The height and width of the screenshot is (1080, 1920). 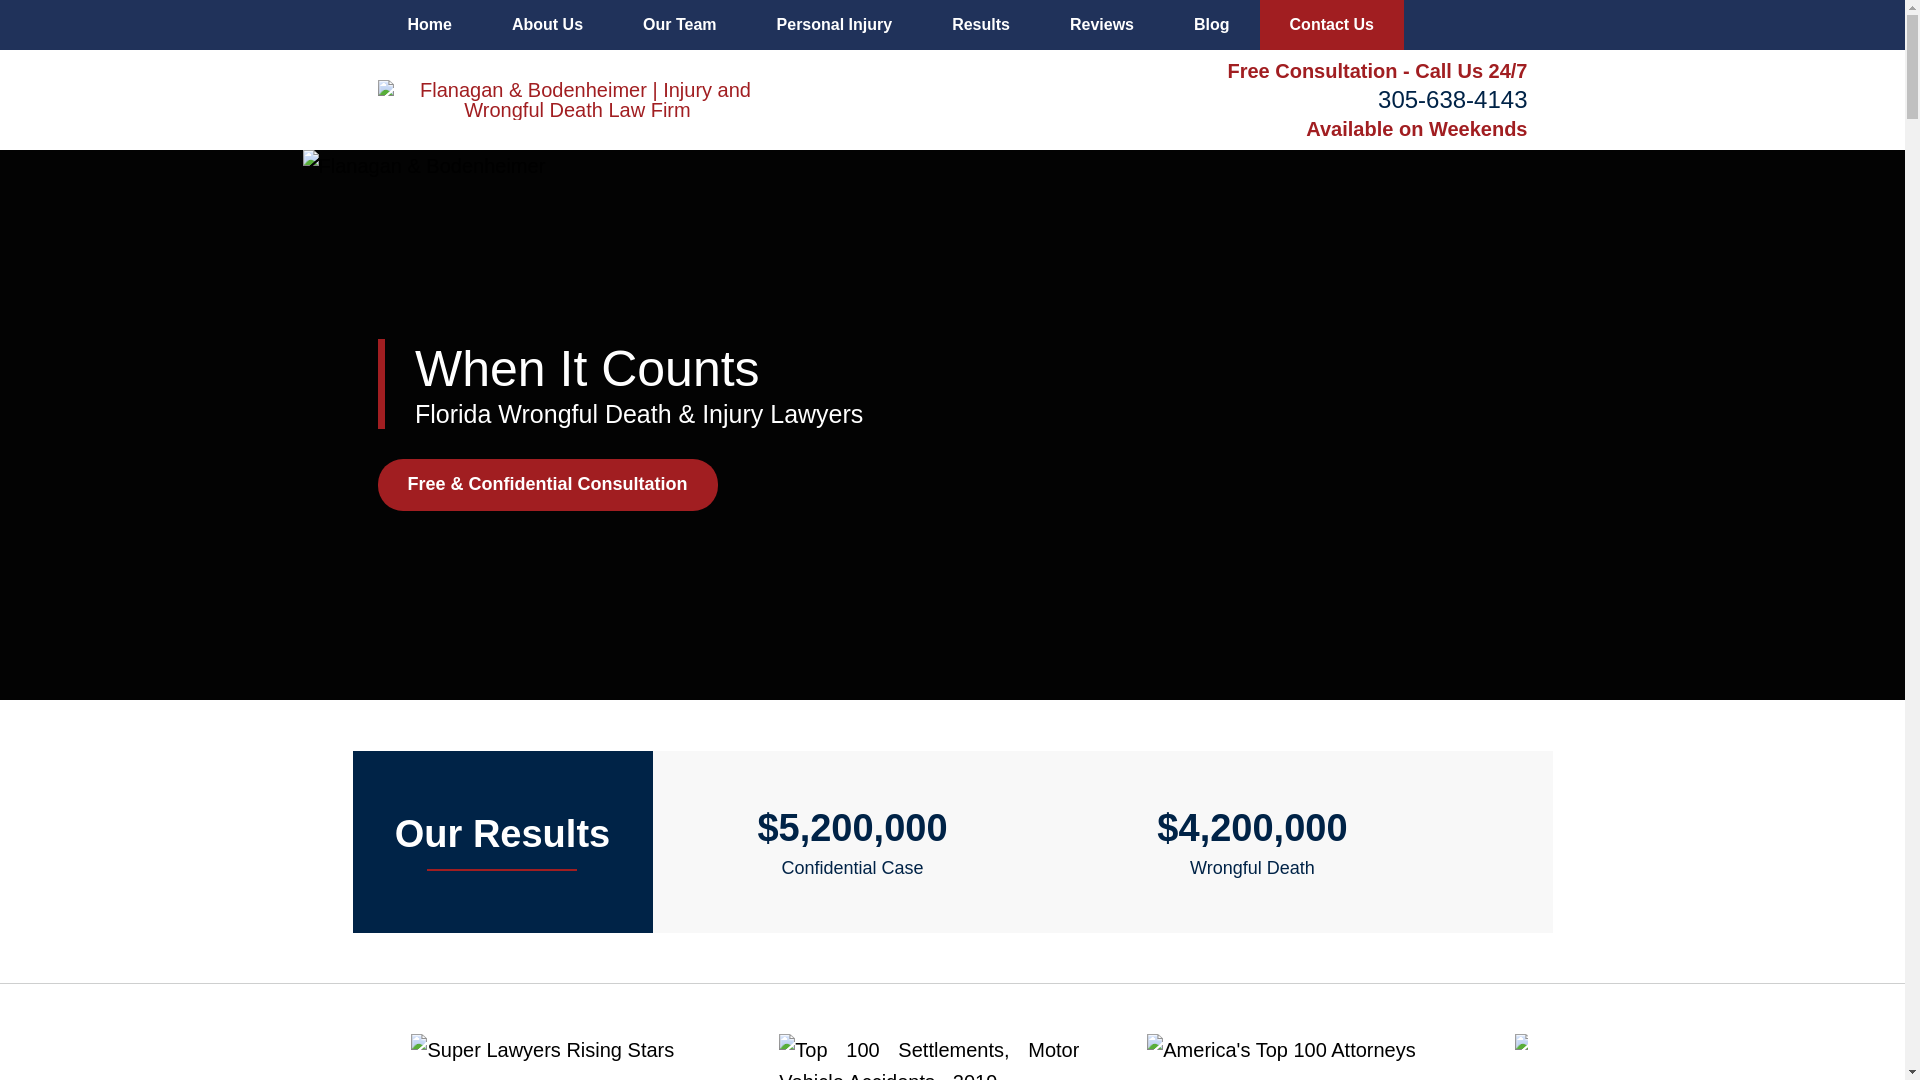 What do you see at coordinates (679, 24) in the screenshot?
I see `Our Team` at bounding box center [679, 24].